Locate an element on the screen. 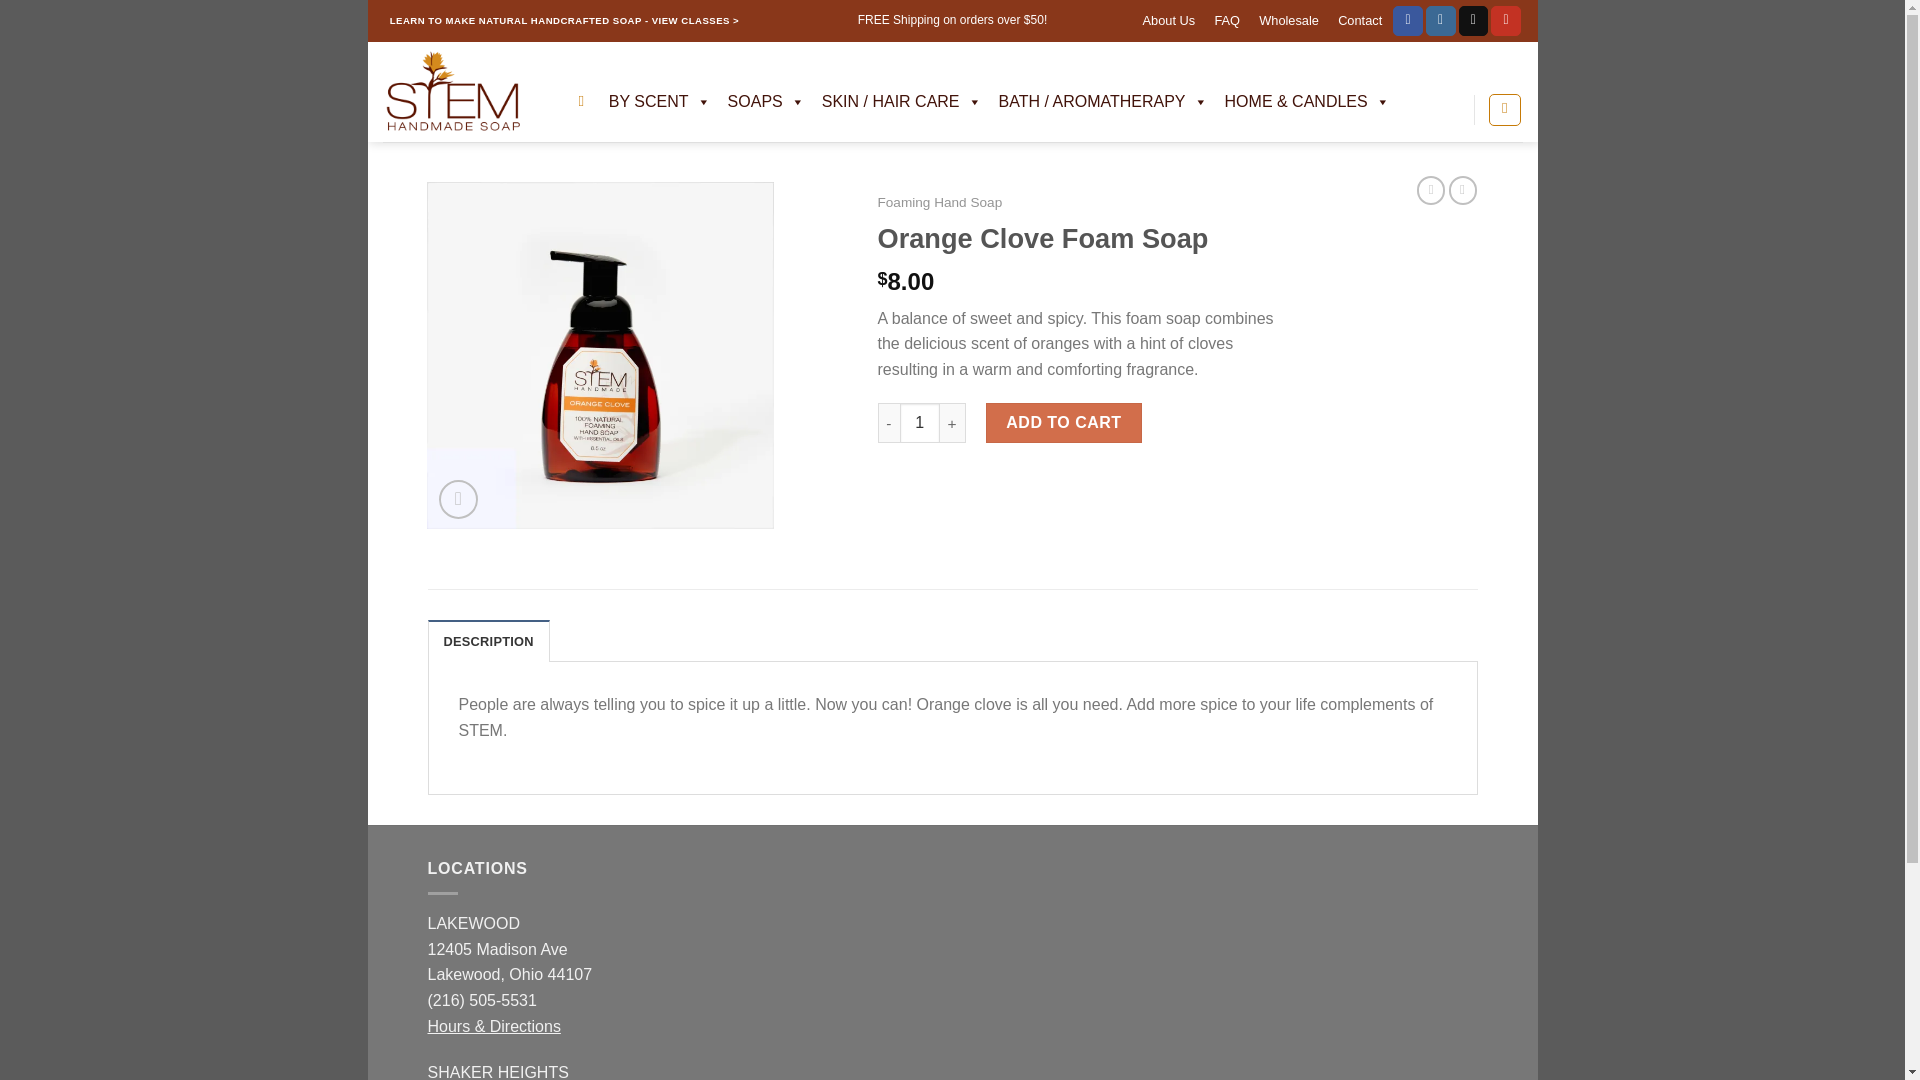 The height and width of the screenshot is (1080, 1920). Follow on Instagram is located at coordinates (1440, 20).